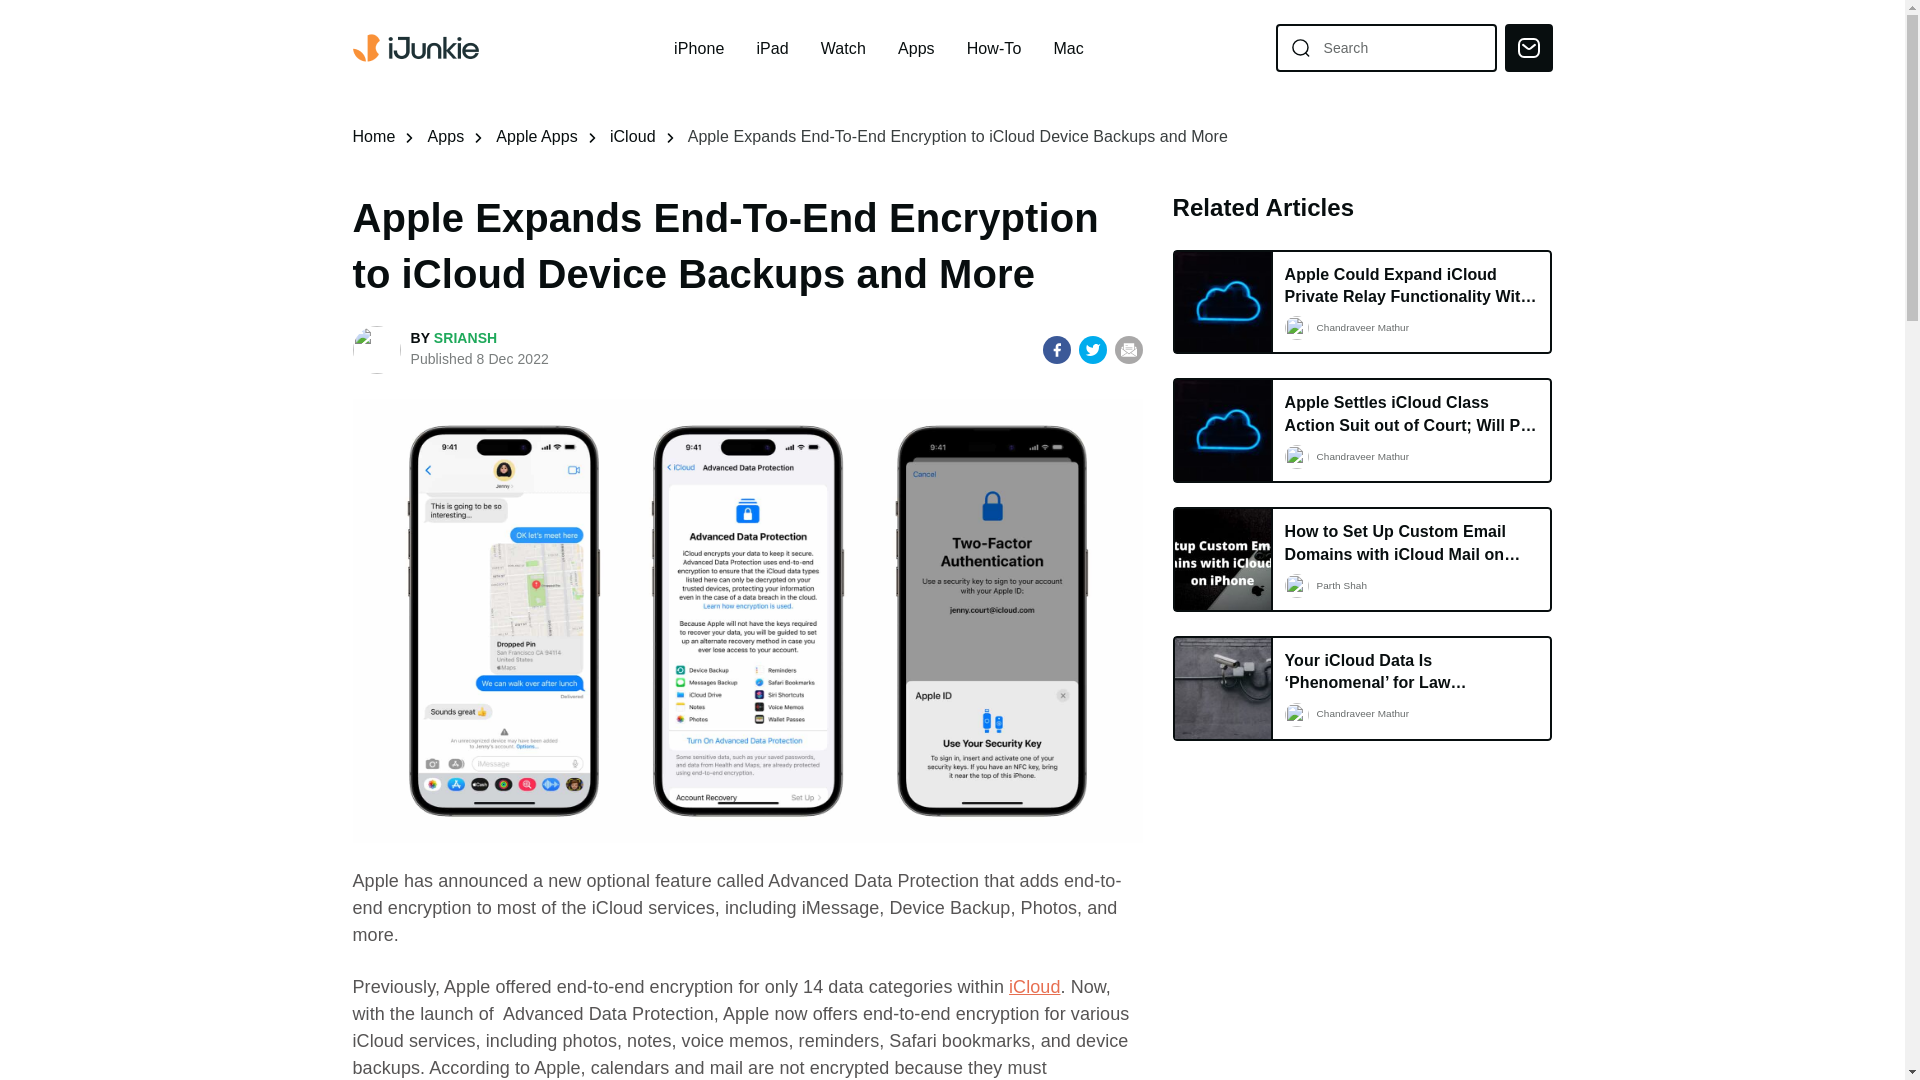  What do you see at coordinates (916, 48) in the screenshot?
I see `Apps` at bounding box center [916, 48].